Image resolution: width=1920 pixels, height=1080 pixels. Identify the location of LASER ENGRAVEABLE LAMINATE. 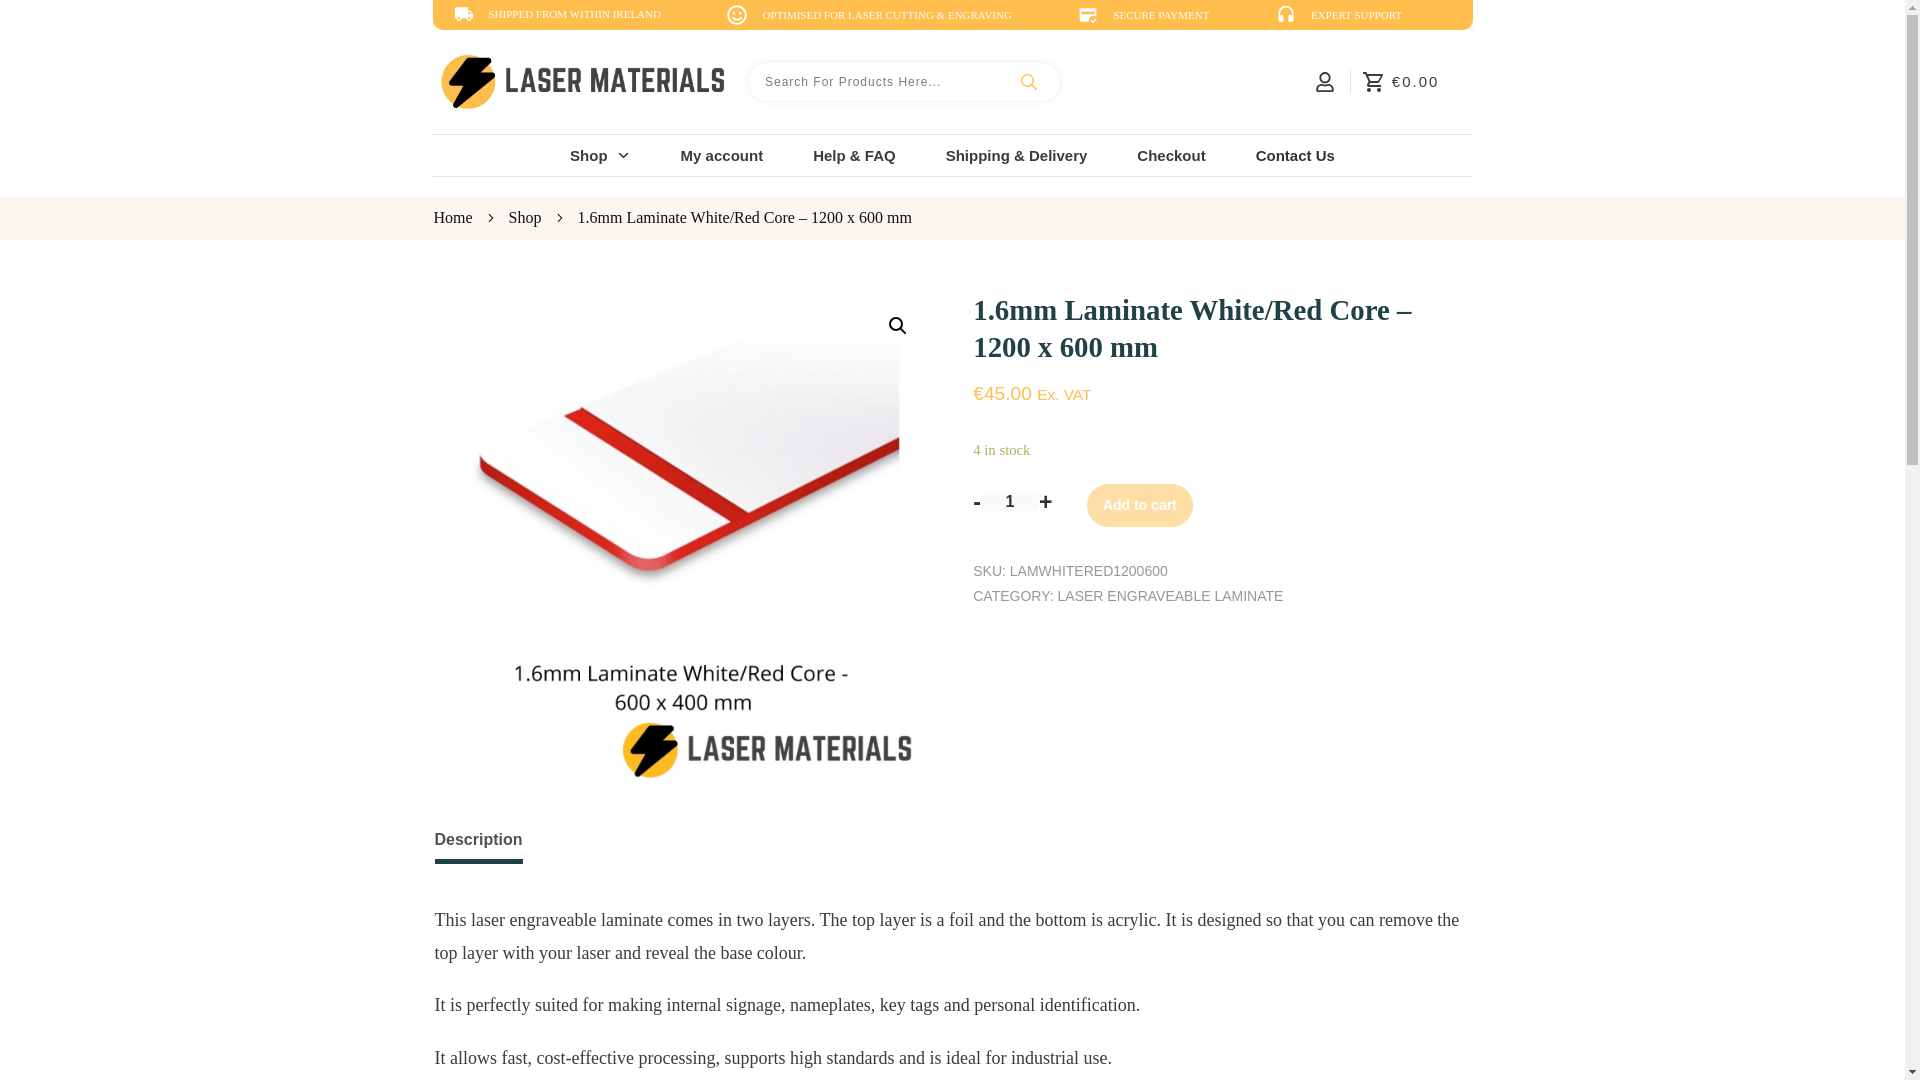
(1170, 595).